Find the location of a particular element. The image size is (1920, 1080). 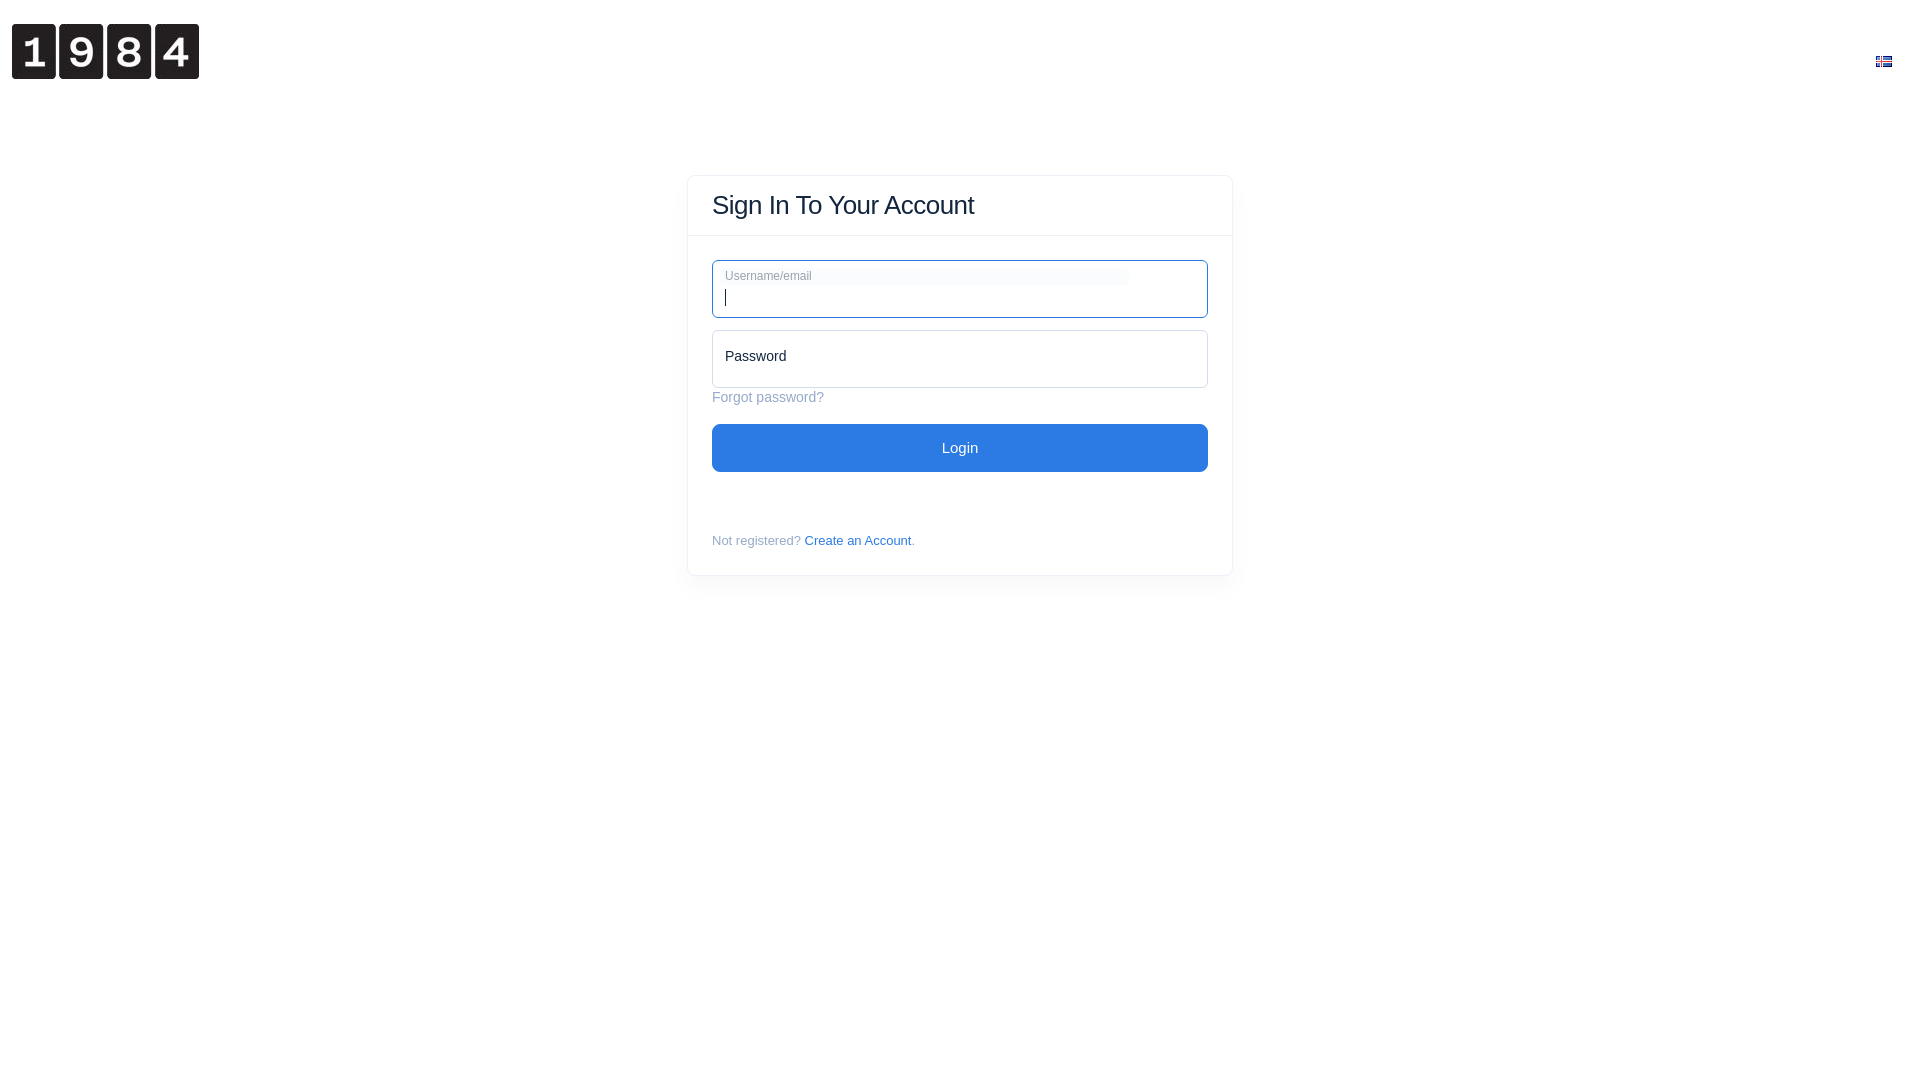

Forgot password? is located at coordinates (768, 397).